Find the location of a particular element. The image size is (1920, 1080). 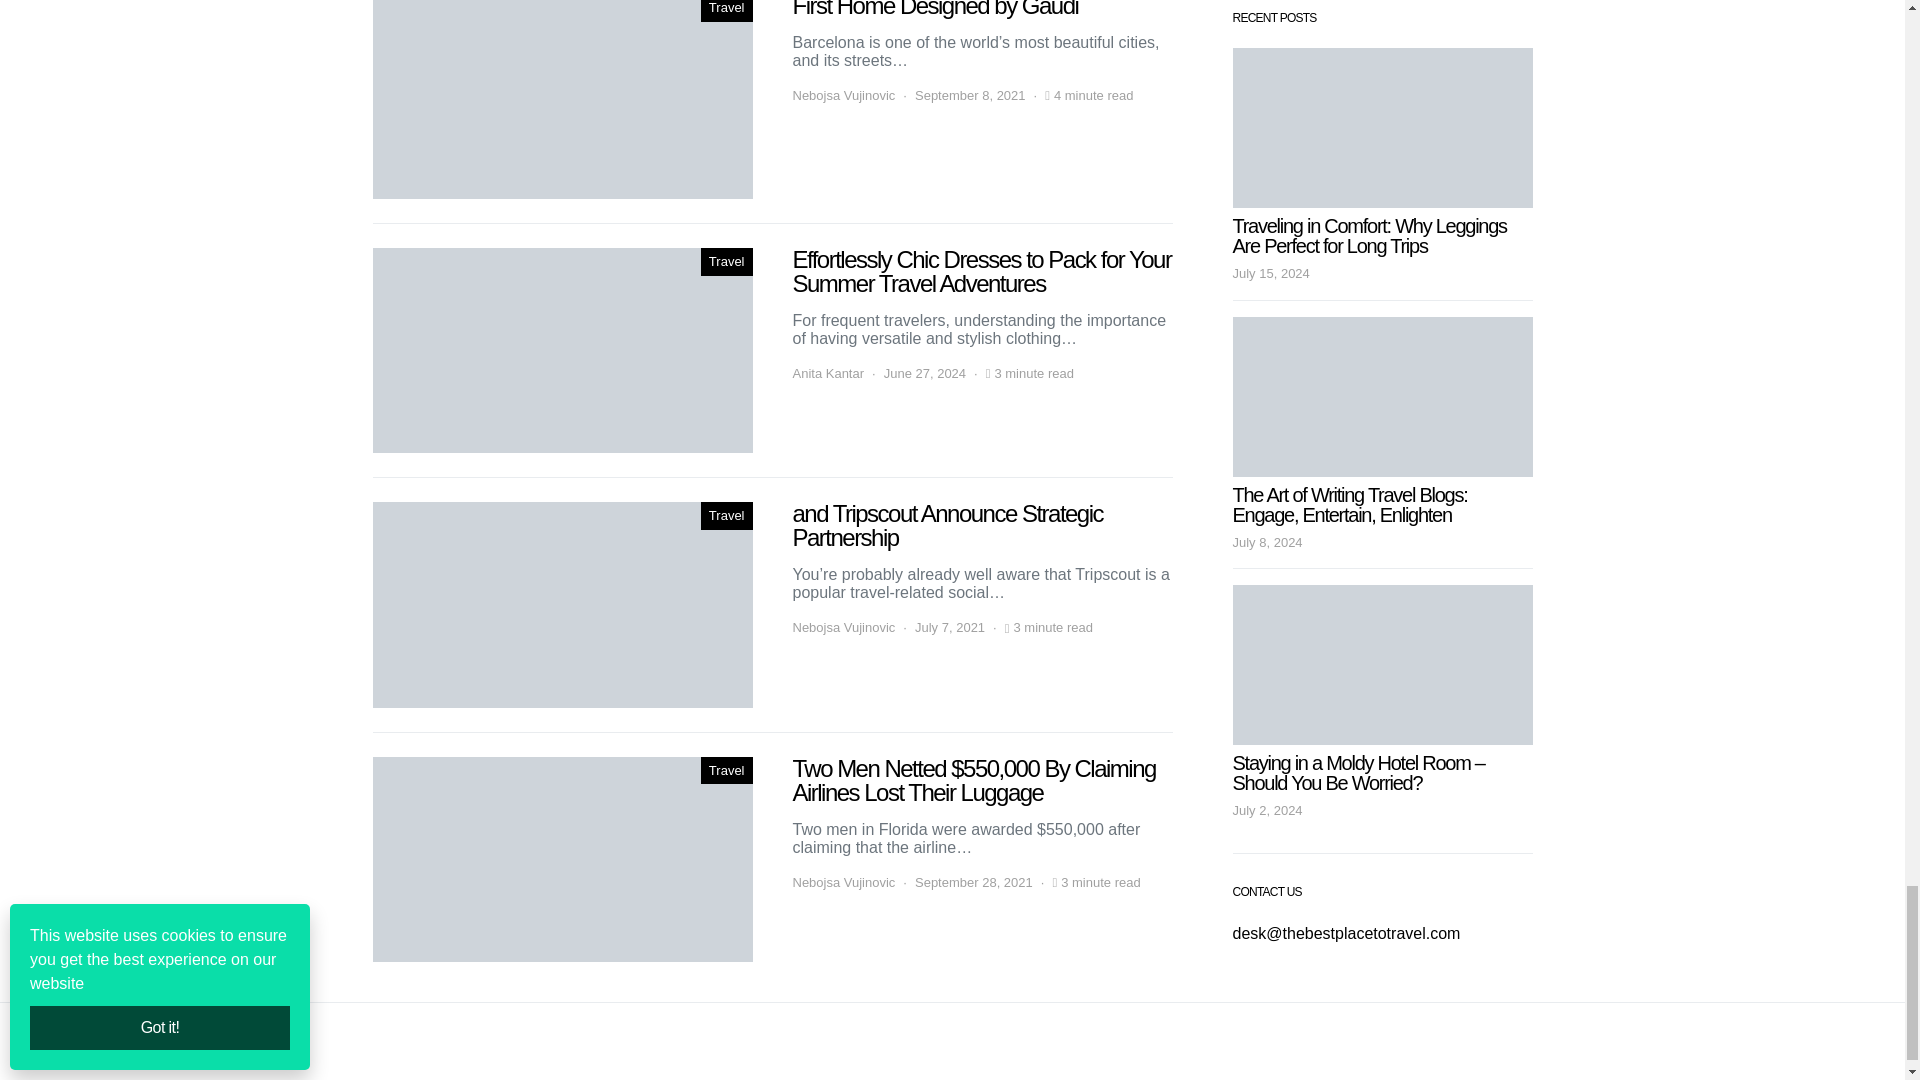

View all posts by Nebojsa Vujinovic is located at coordinates (842, 882).